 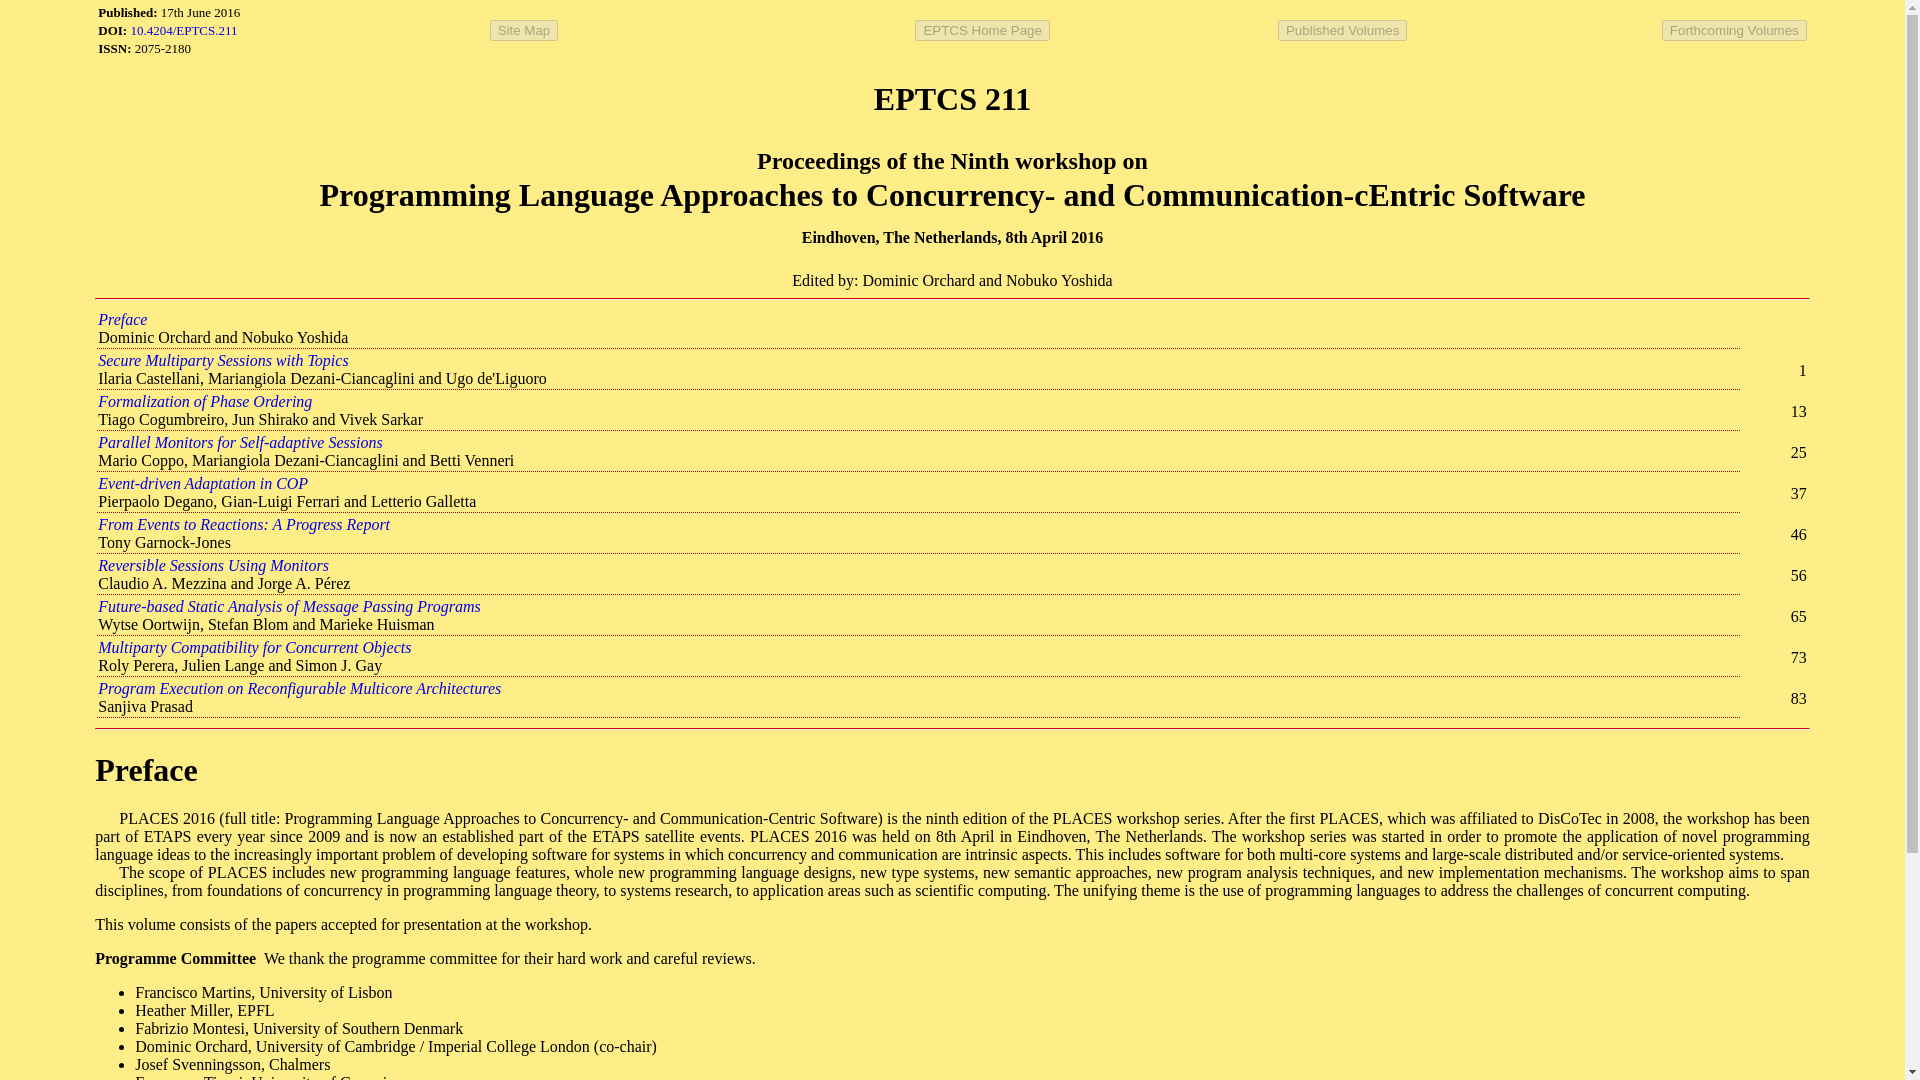 I want to click on Formalization of Phase Ordering, so click(x=204, y=402).